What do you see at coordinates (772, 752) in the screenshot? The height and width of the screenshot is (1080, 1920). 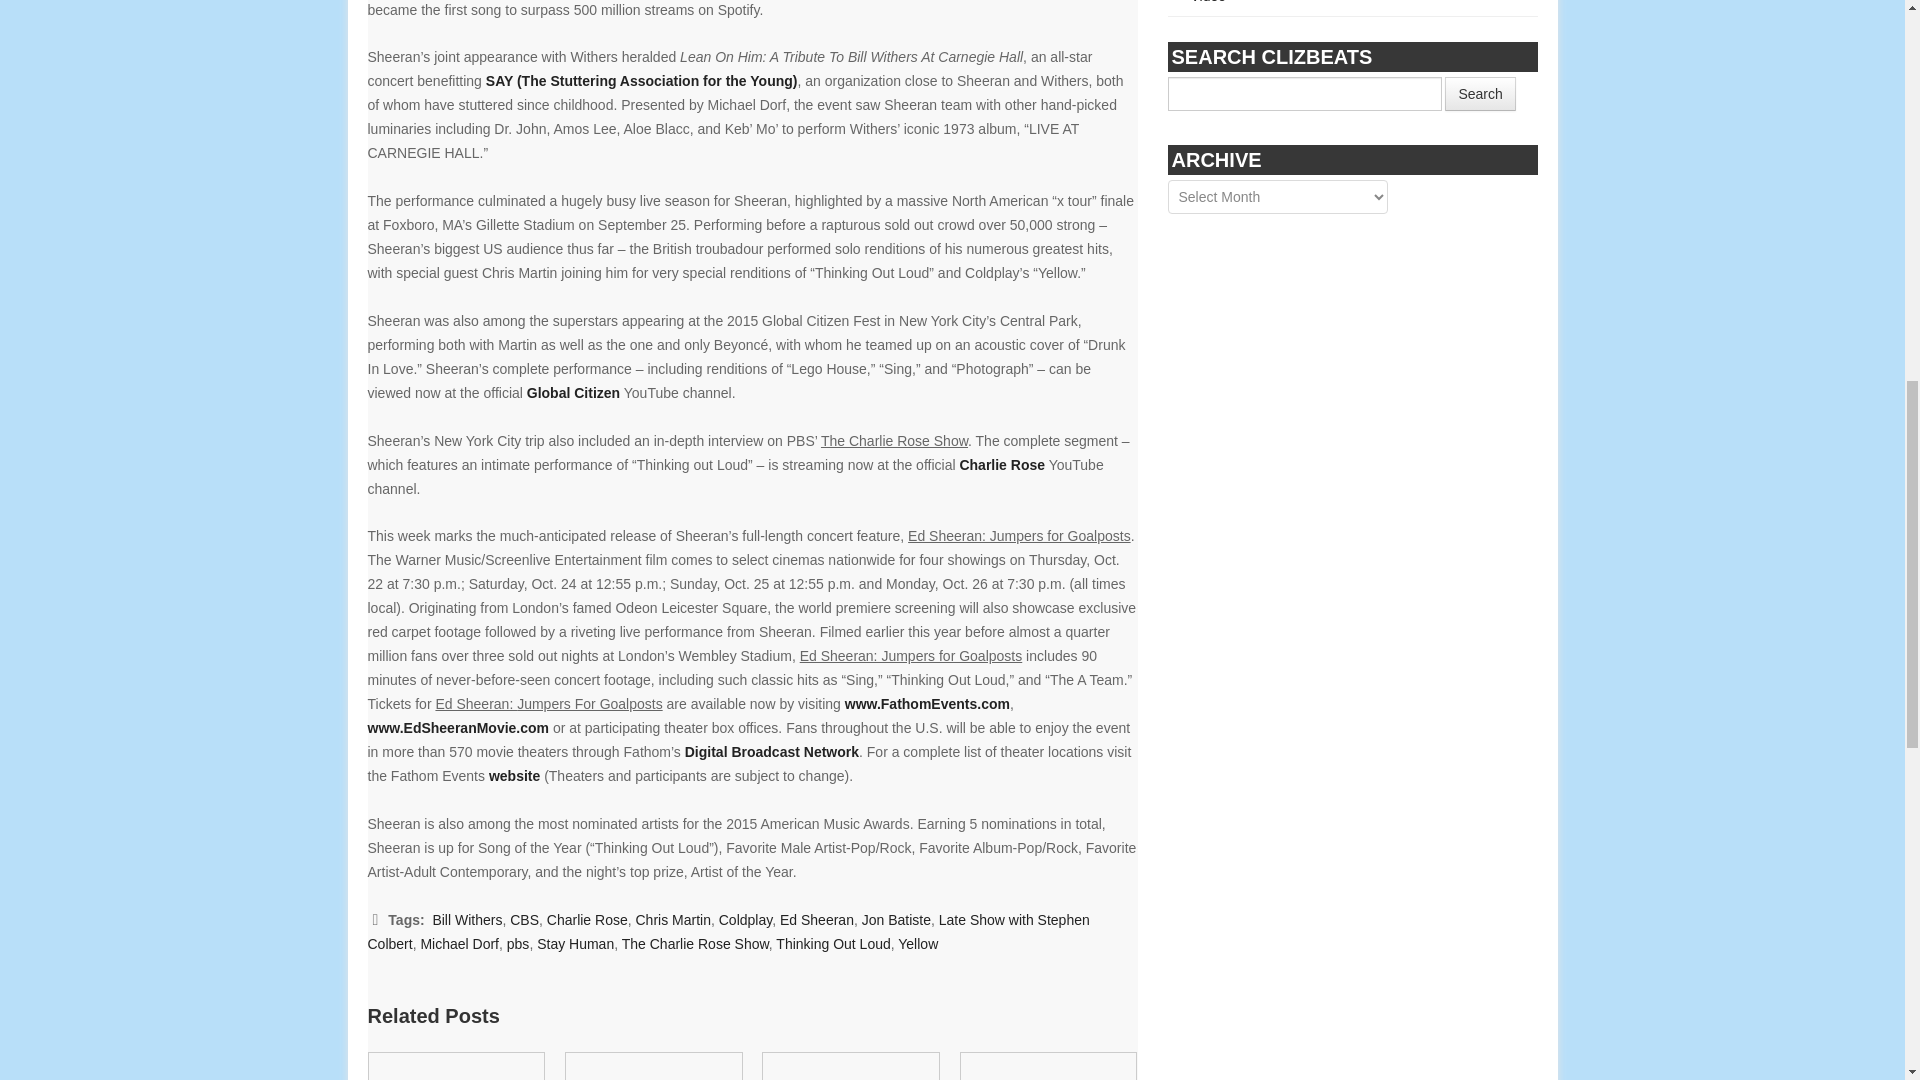 I see `Digital Broadcast Network` at bounding box center [772, 752].